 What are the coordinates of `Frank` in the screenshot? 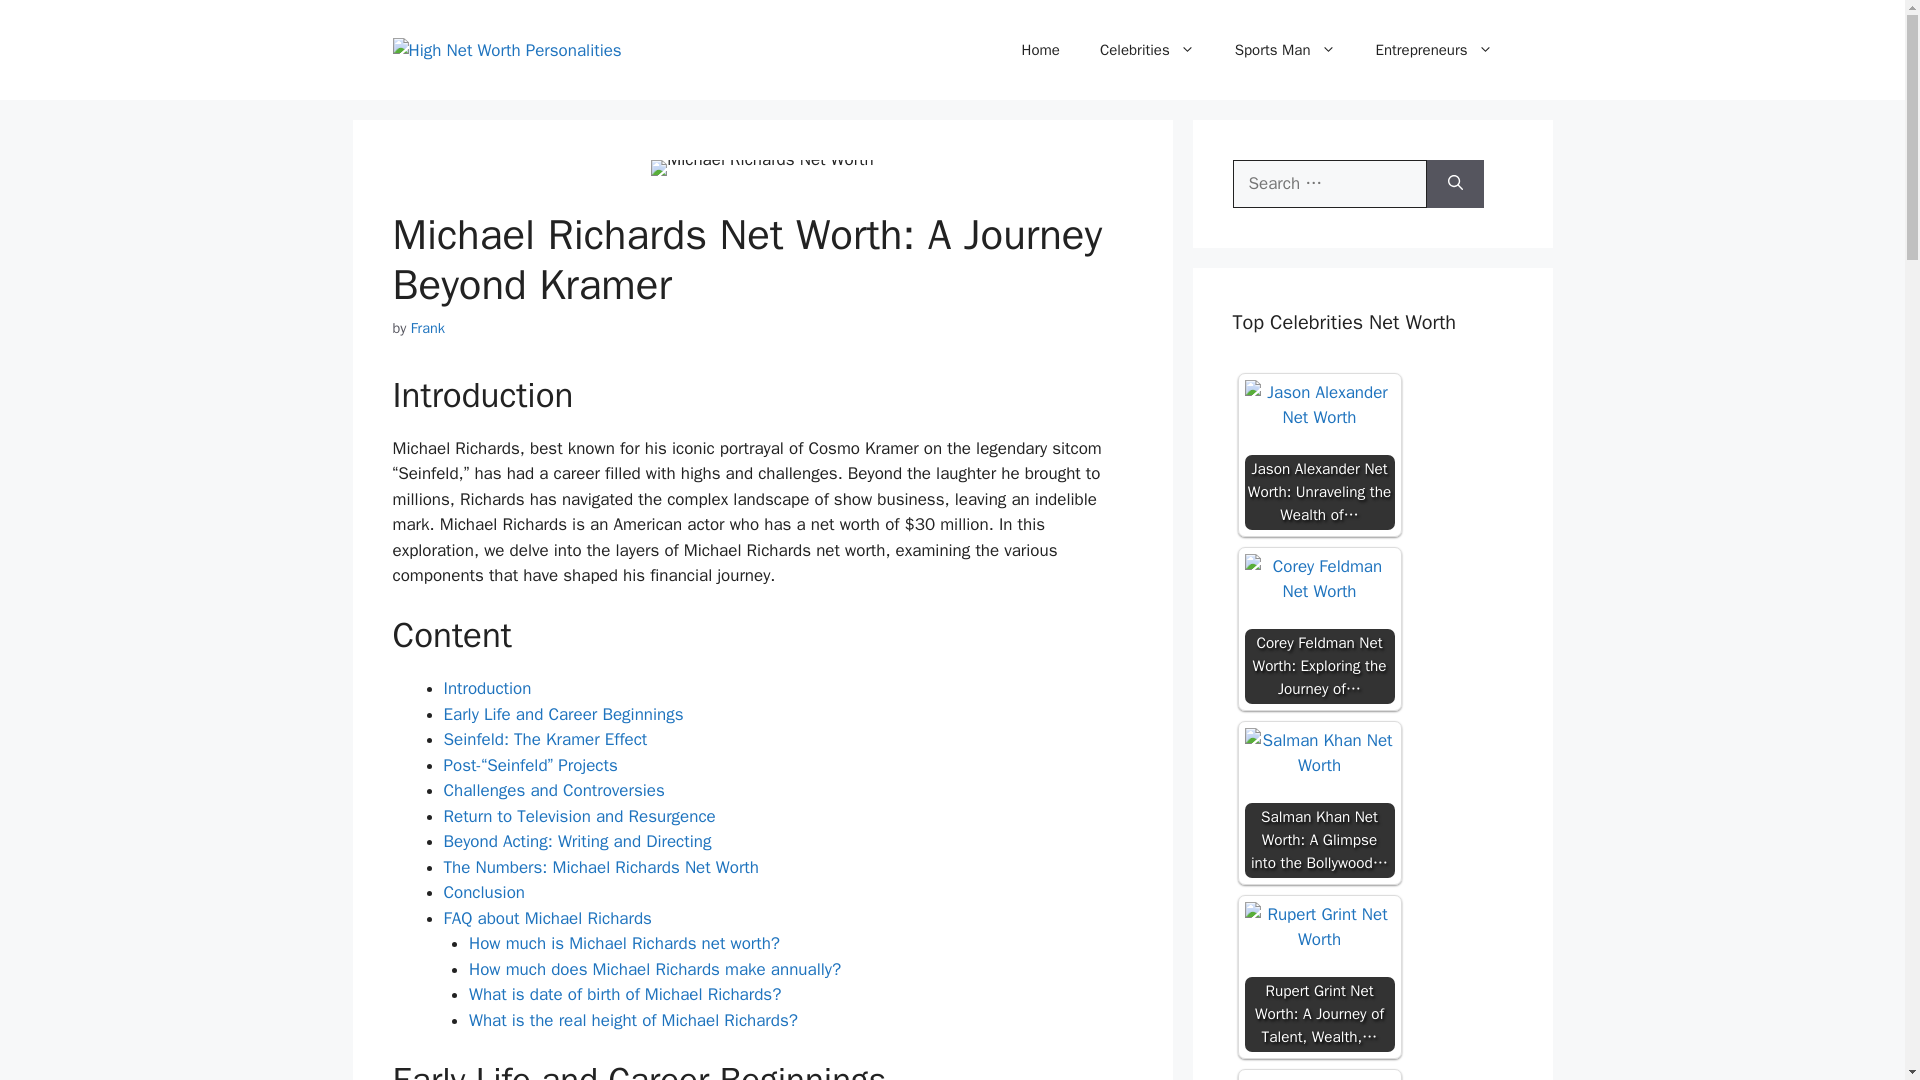 It's located at (428, 327).